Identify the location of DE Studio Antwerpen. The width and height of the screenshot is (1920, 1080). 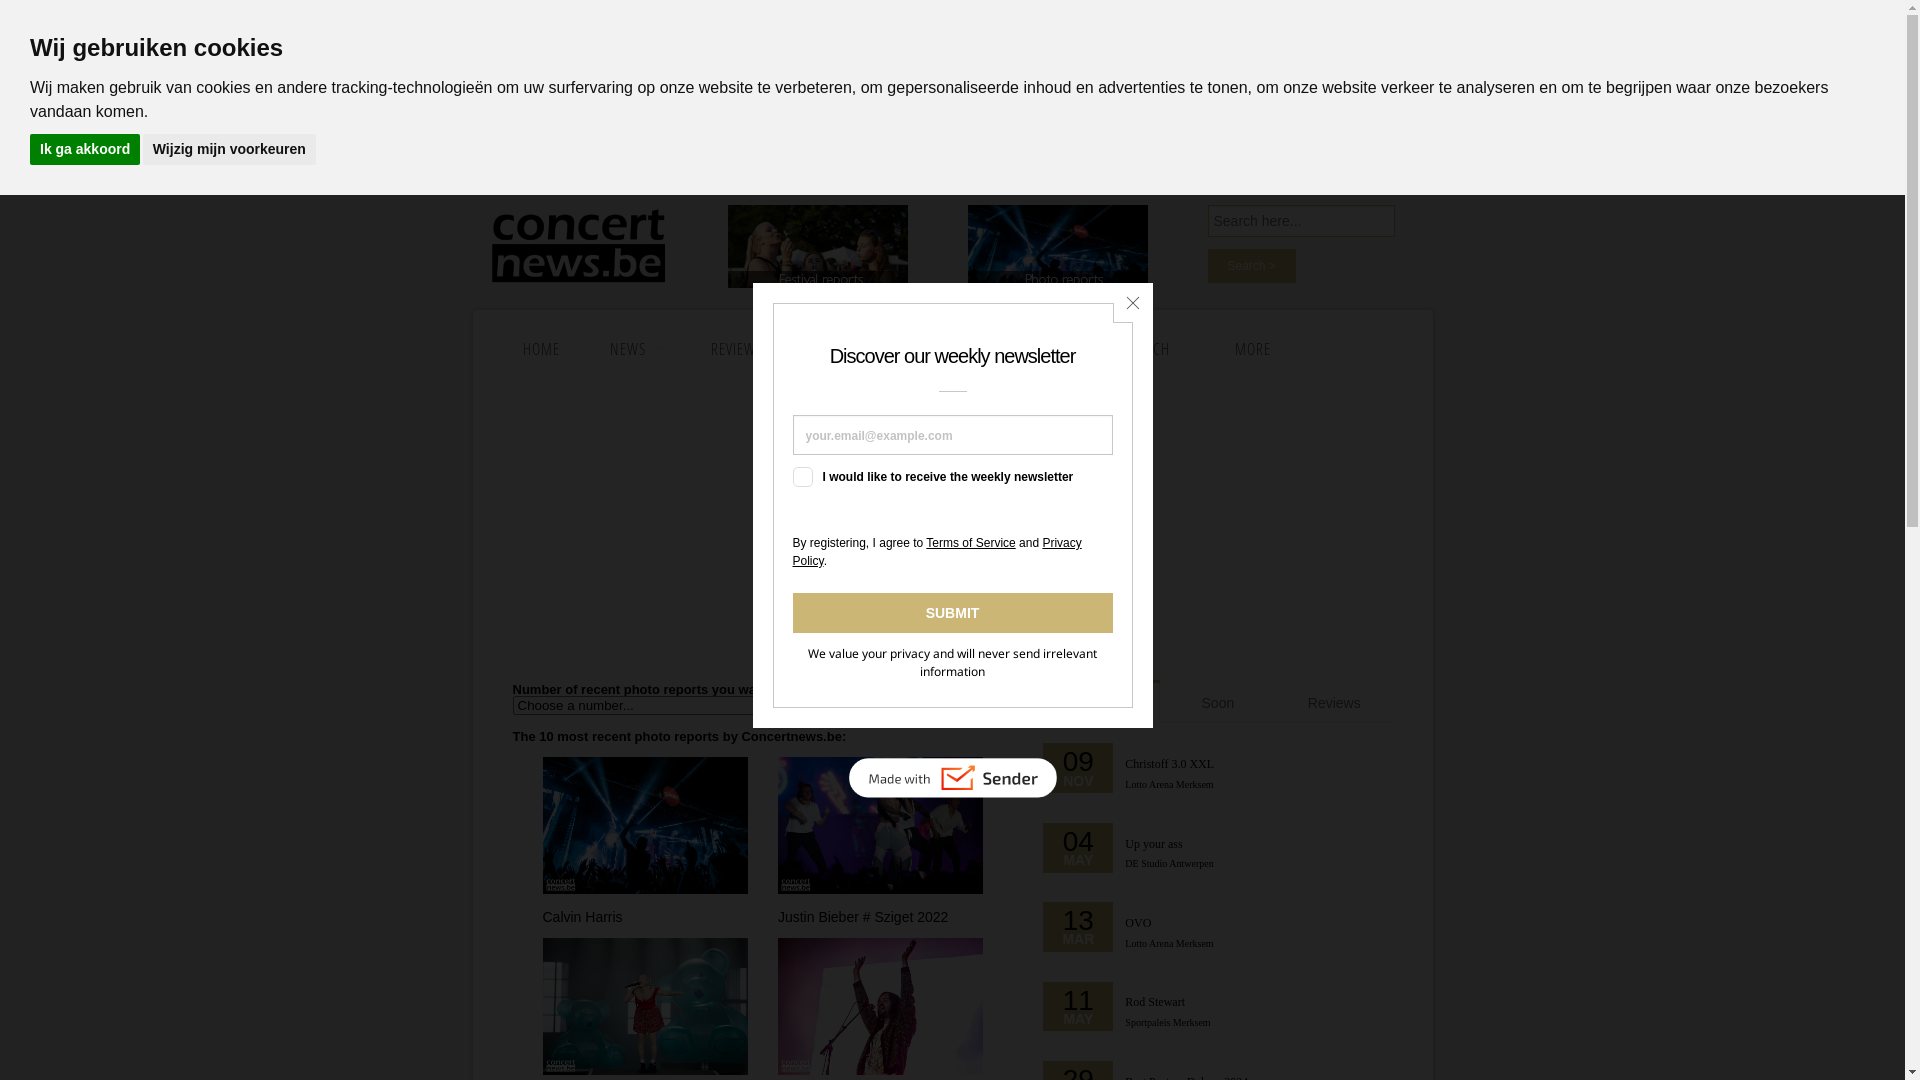
(1169, 864).